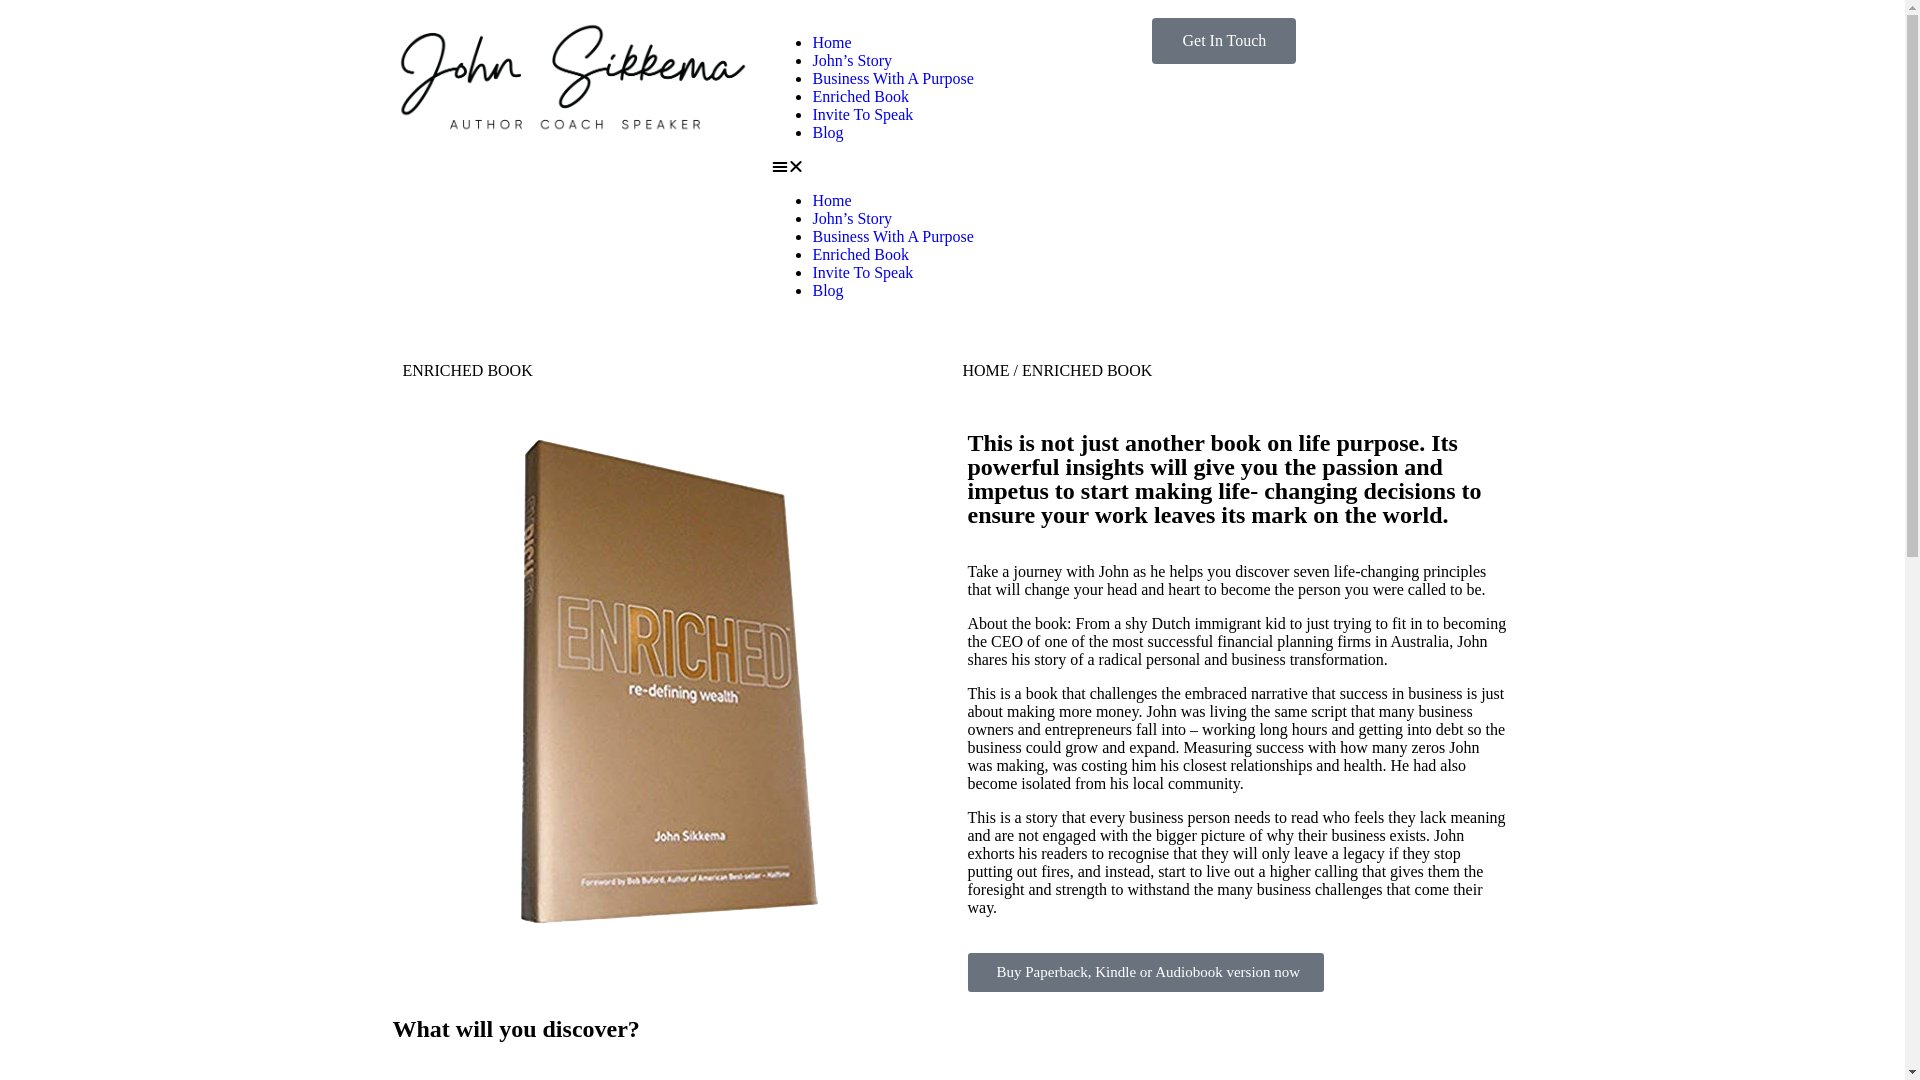  What do you see at coordinates (862, 114) in the screenshot?
I see `Invite To Speak` at bounding box center [862, 114].